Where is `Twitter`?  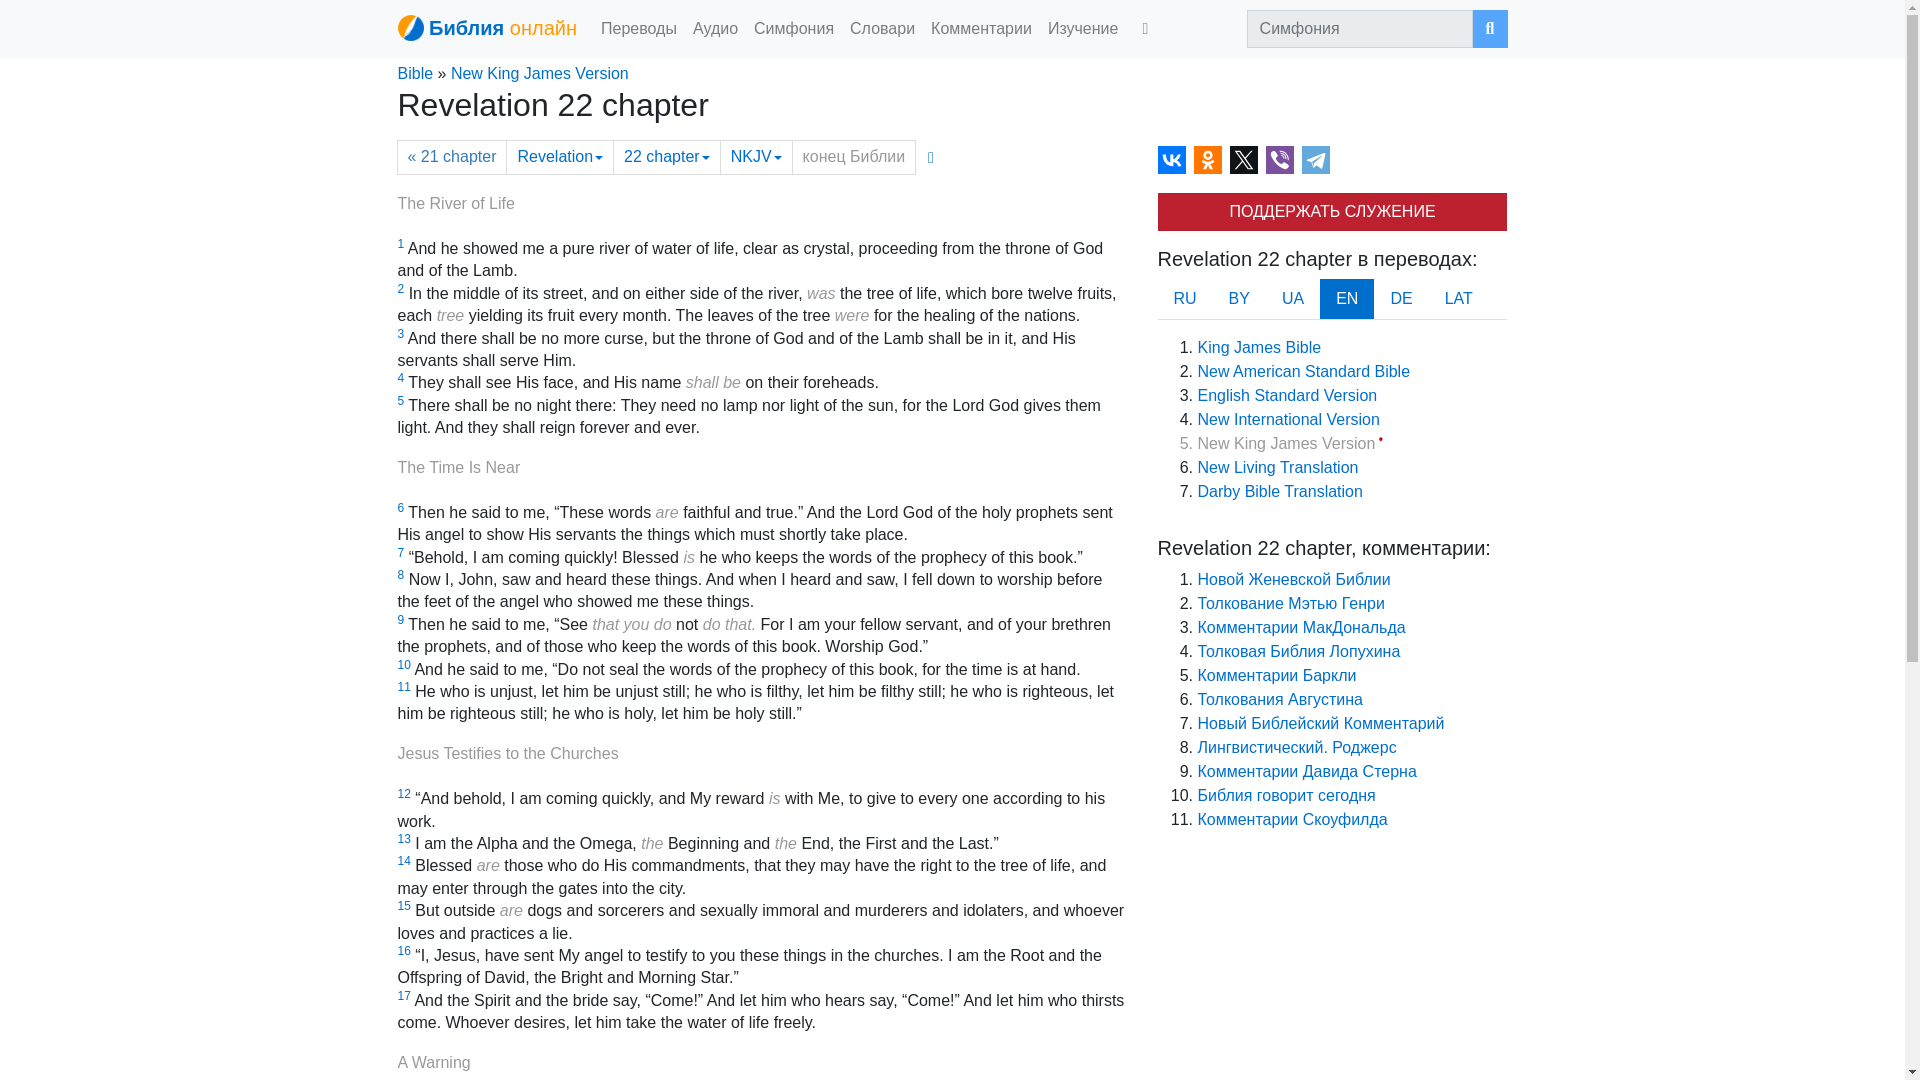 Twitter is located at coordinates (1244, 159).